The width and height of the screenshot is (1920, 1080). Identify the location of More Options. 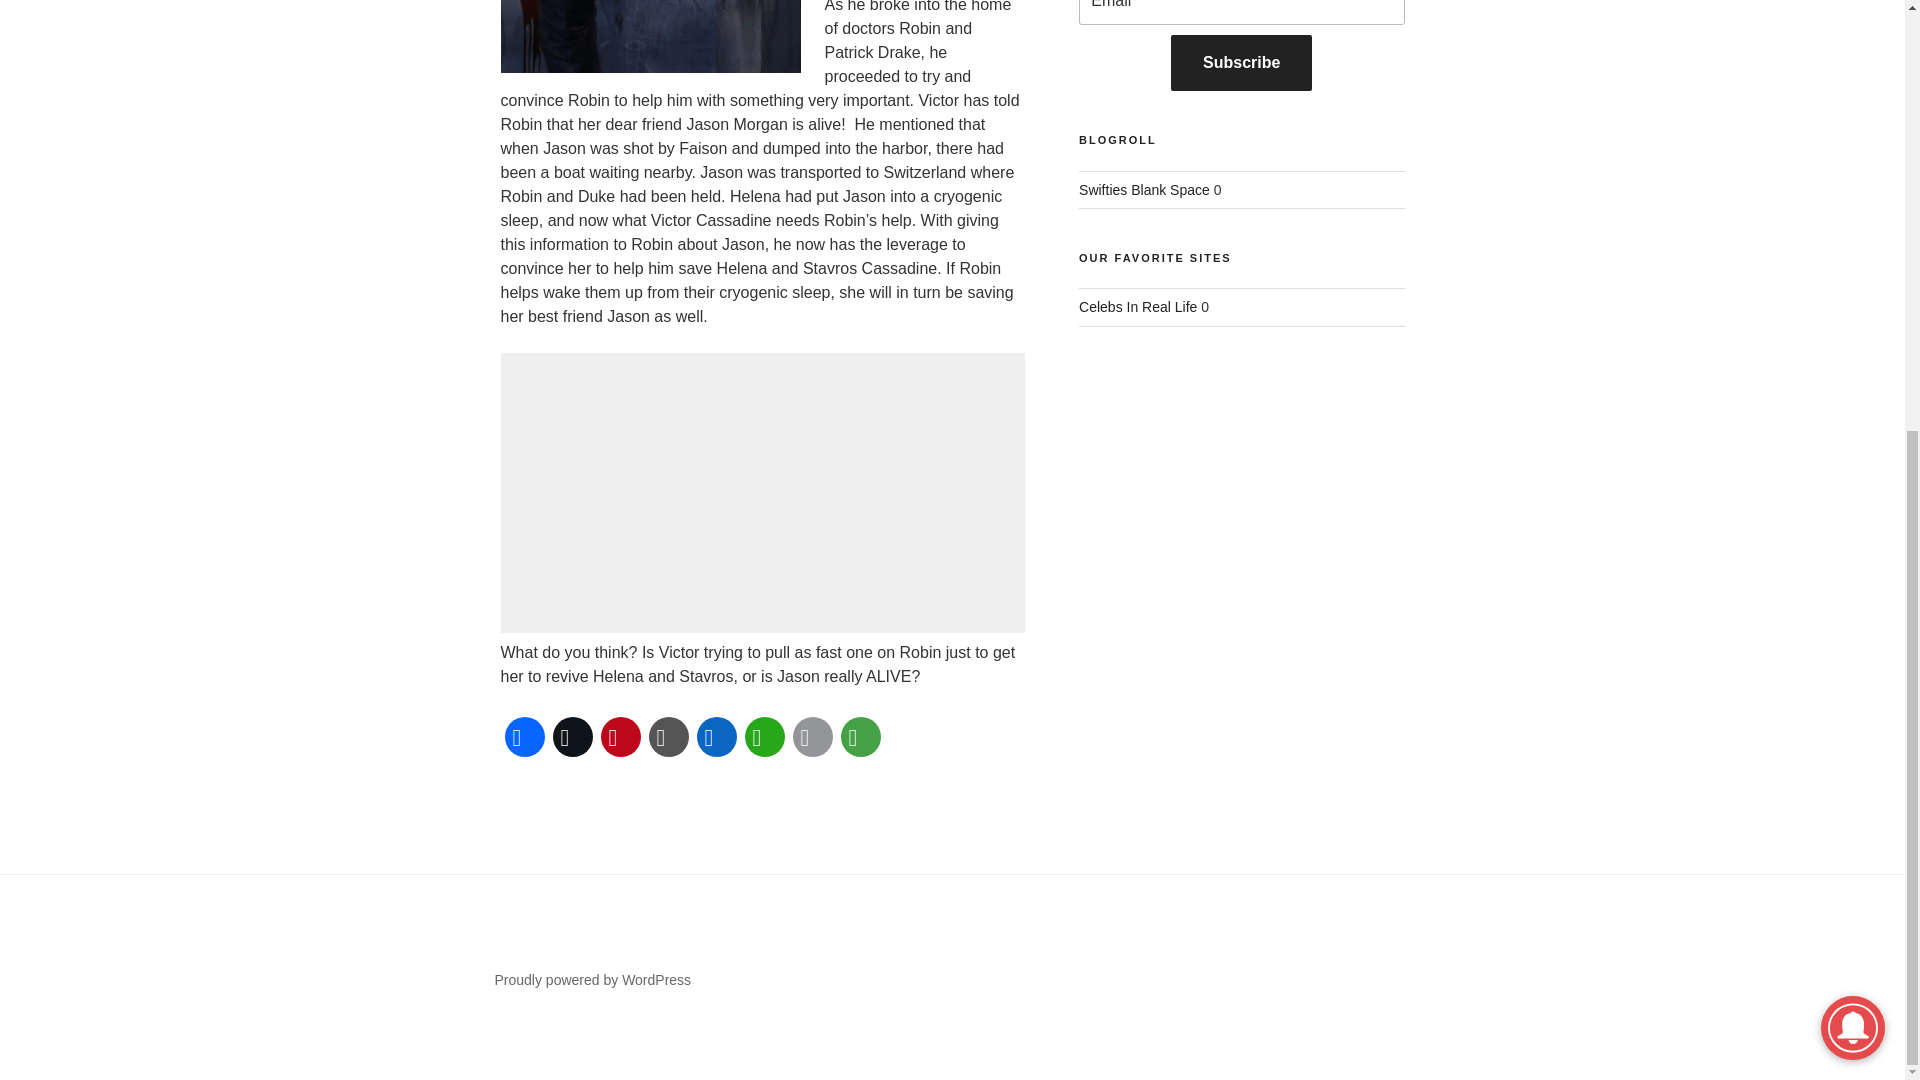
(859, 736).